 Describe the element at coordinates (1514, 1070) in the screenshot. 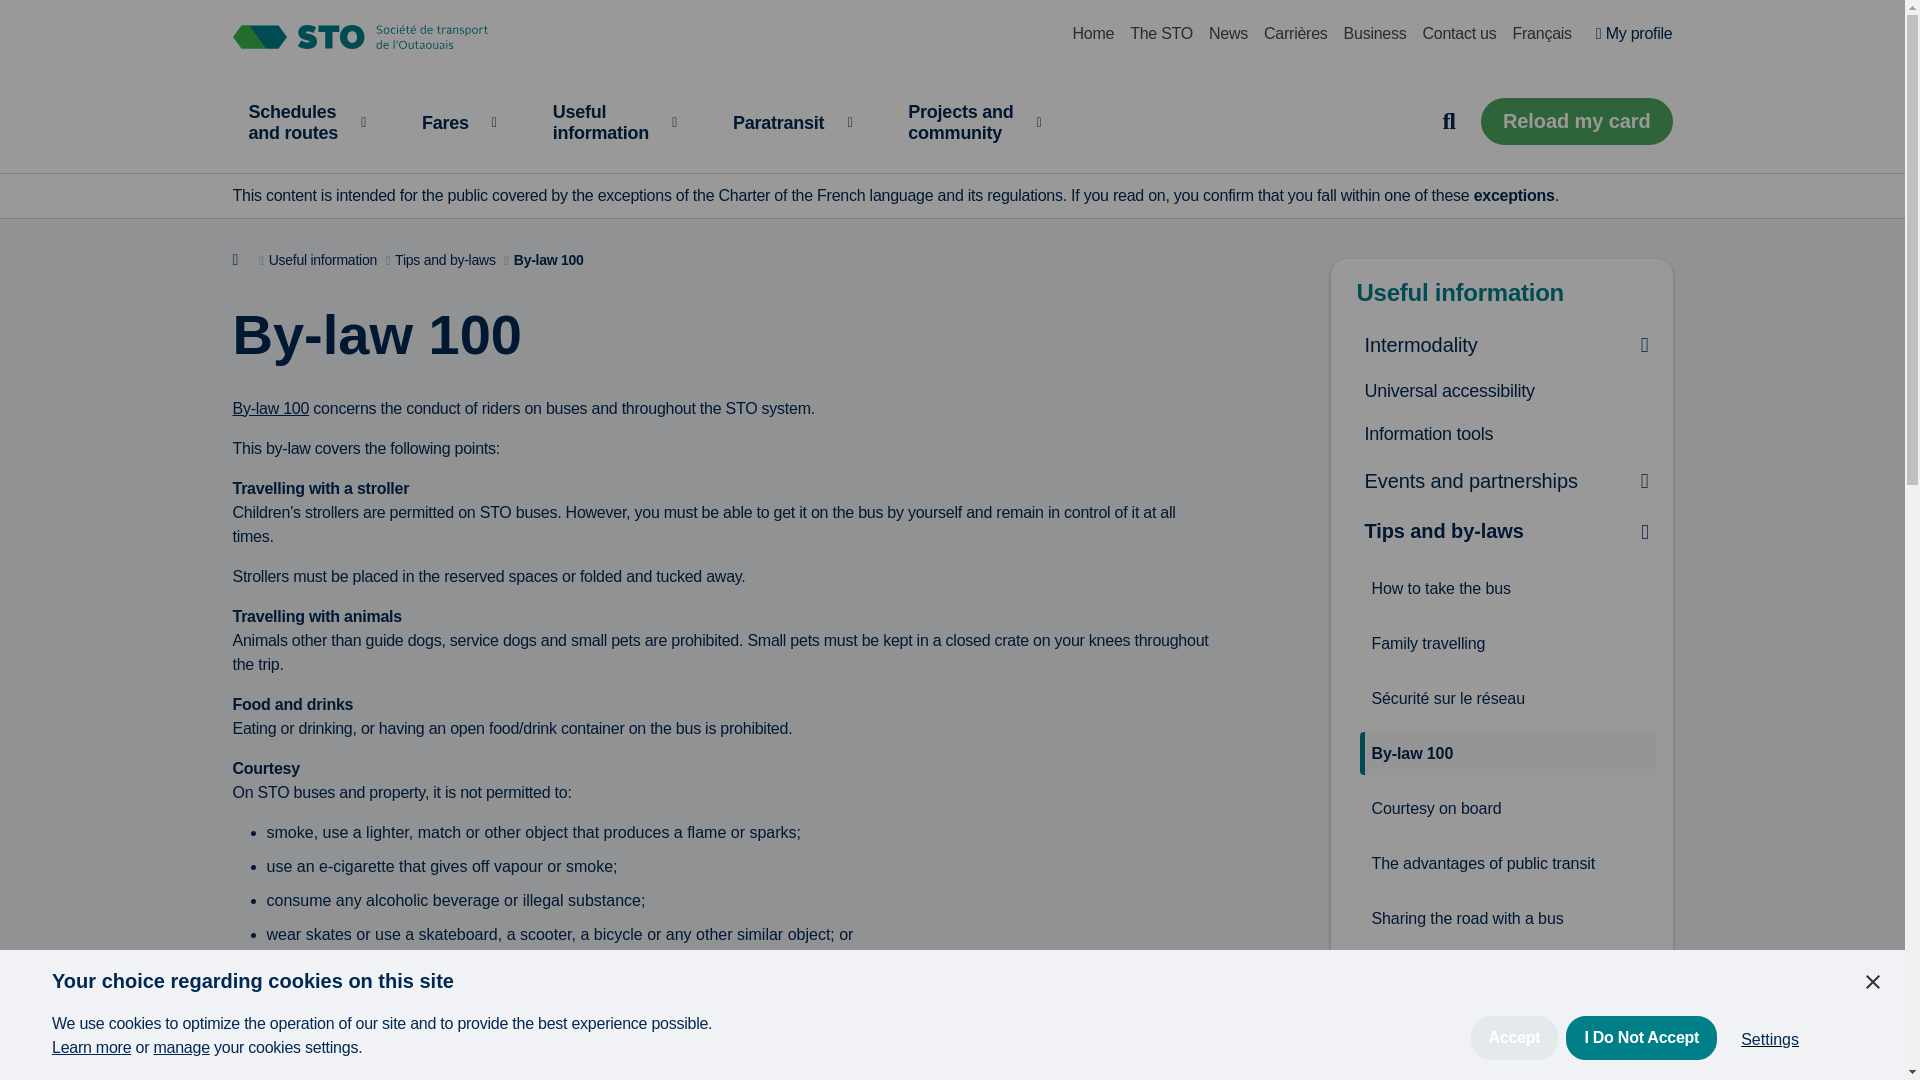

I see `Accept` at that location.